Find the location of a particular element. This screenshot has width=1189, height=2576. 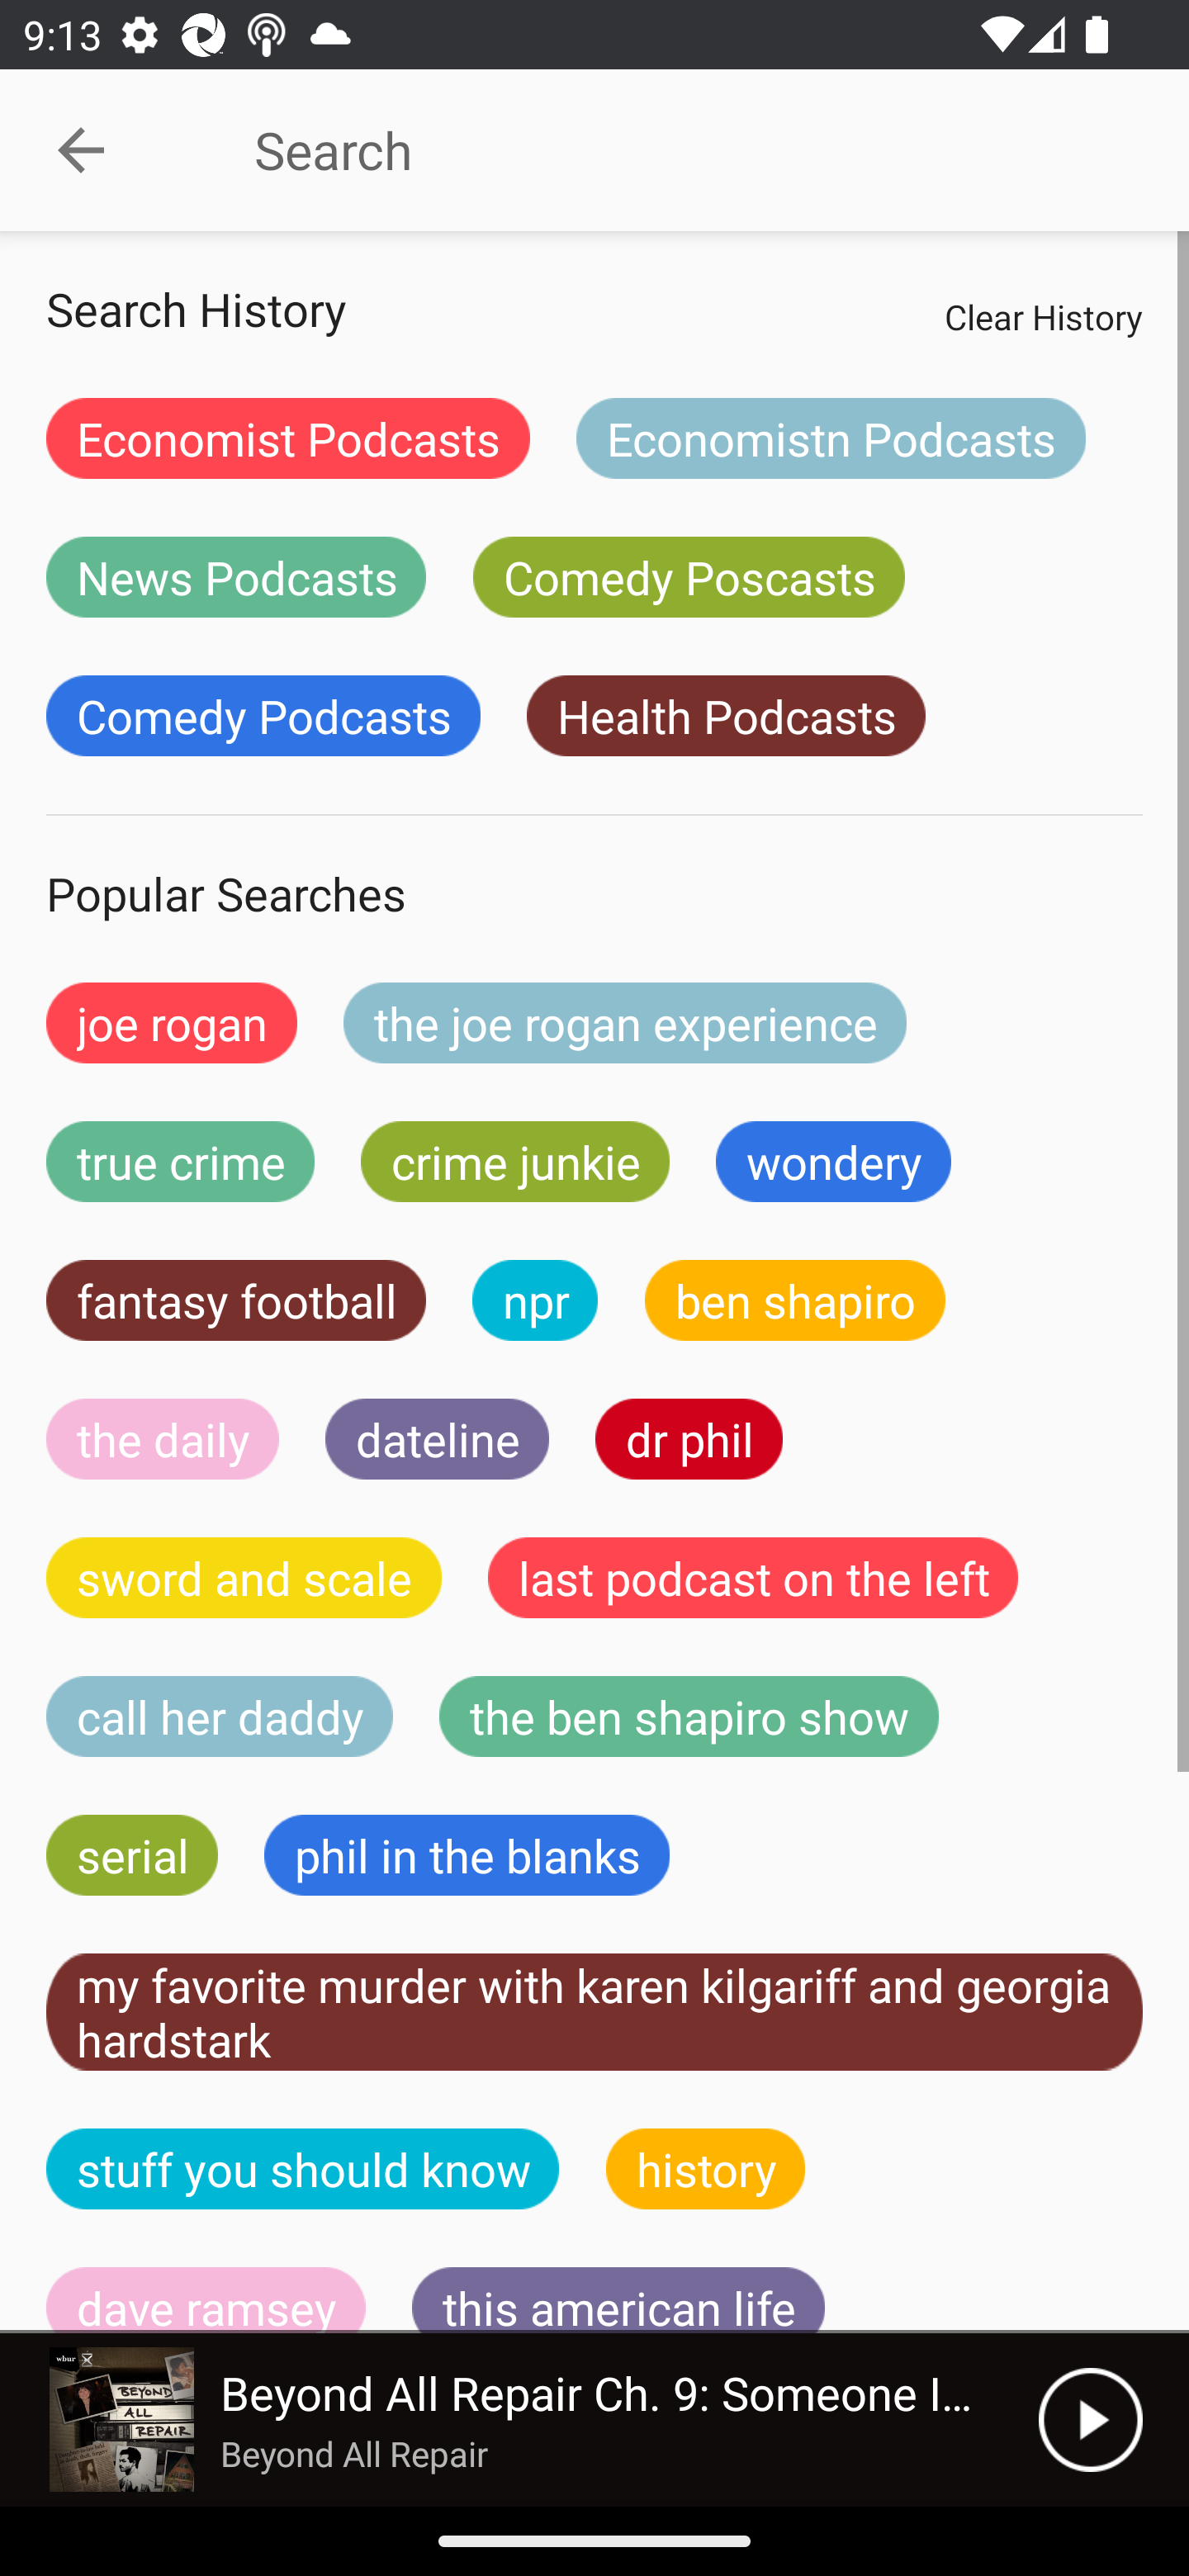

Search is located at coordinates (670, 150).